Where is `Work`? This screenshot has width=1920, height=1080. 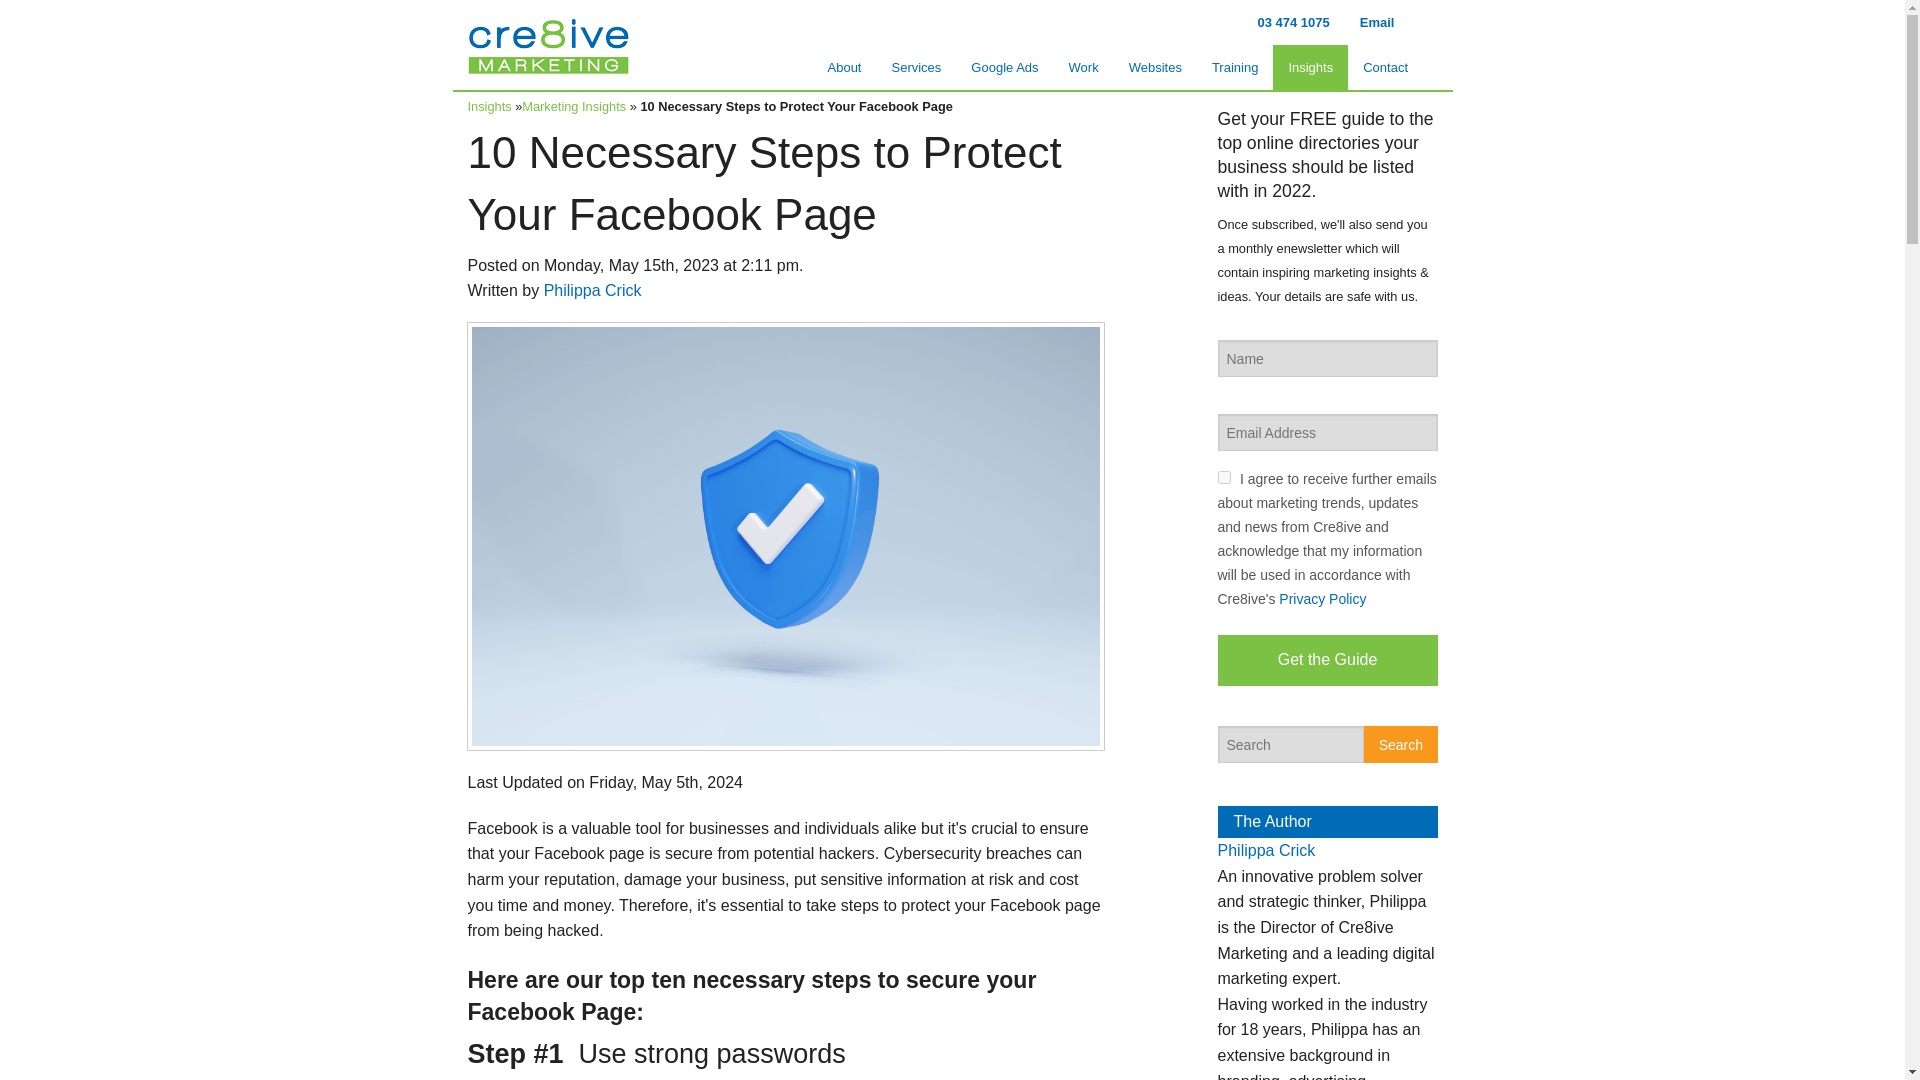
Work is located at coordinates (1084, 67).